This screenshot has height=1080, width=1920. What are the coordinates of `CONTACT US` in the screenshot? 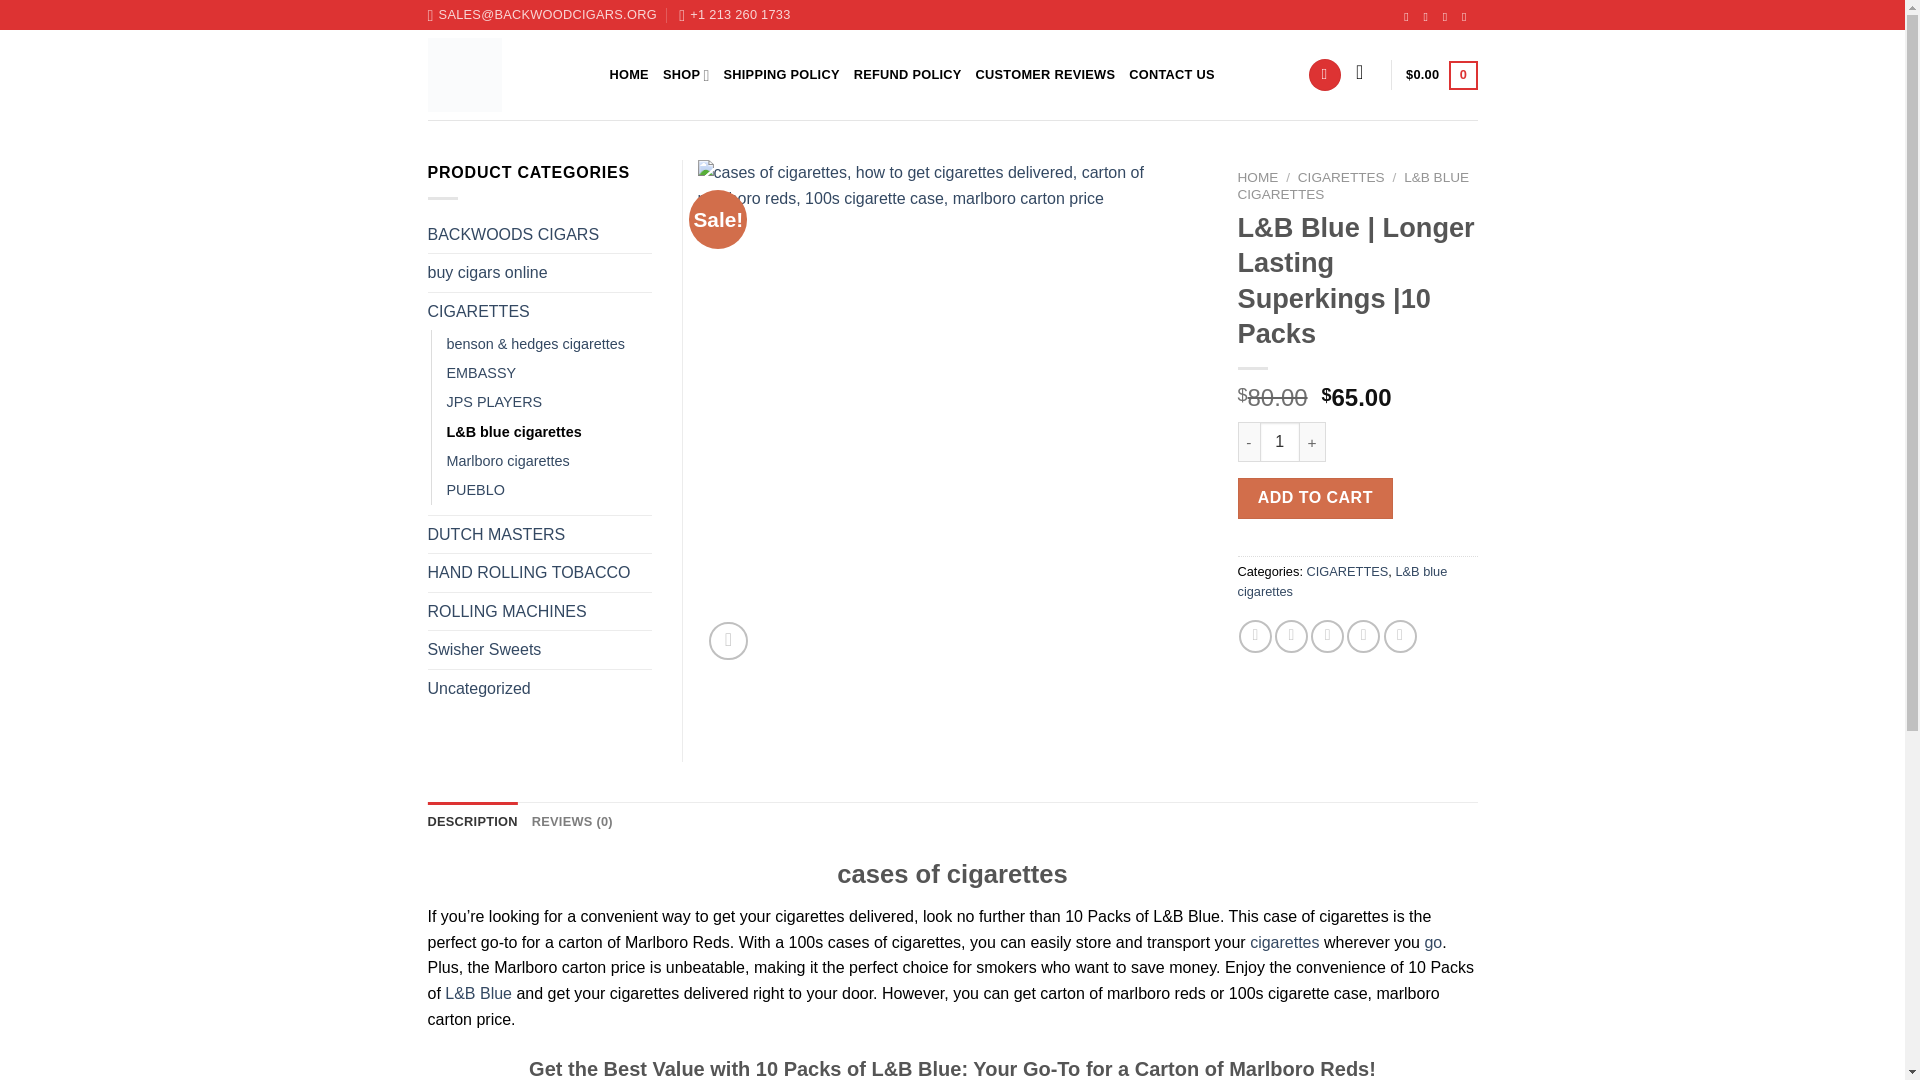 It's located at (1172, 75).